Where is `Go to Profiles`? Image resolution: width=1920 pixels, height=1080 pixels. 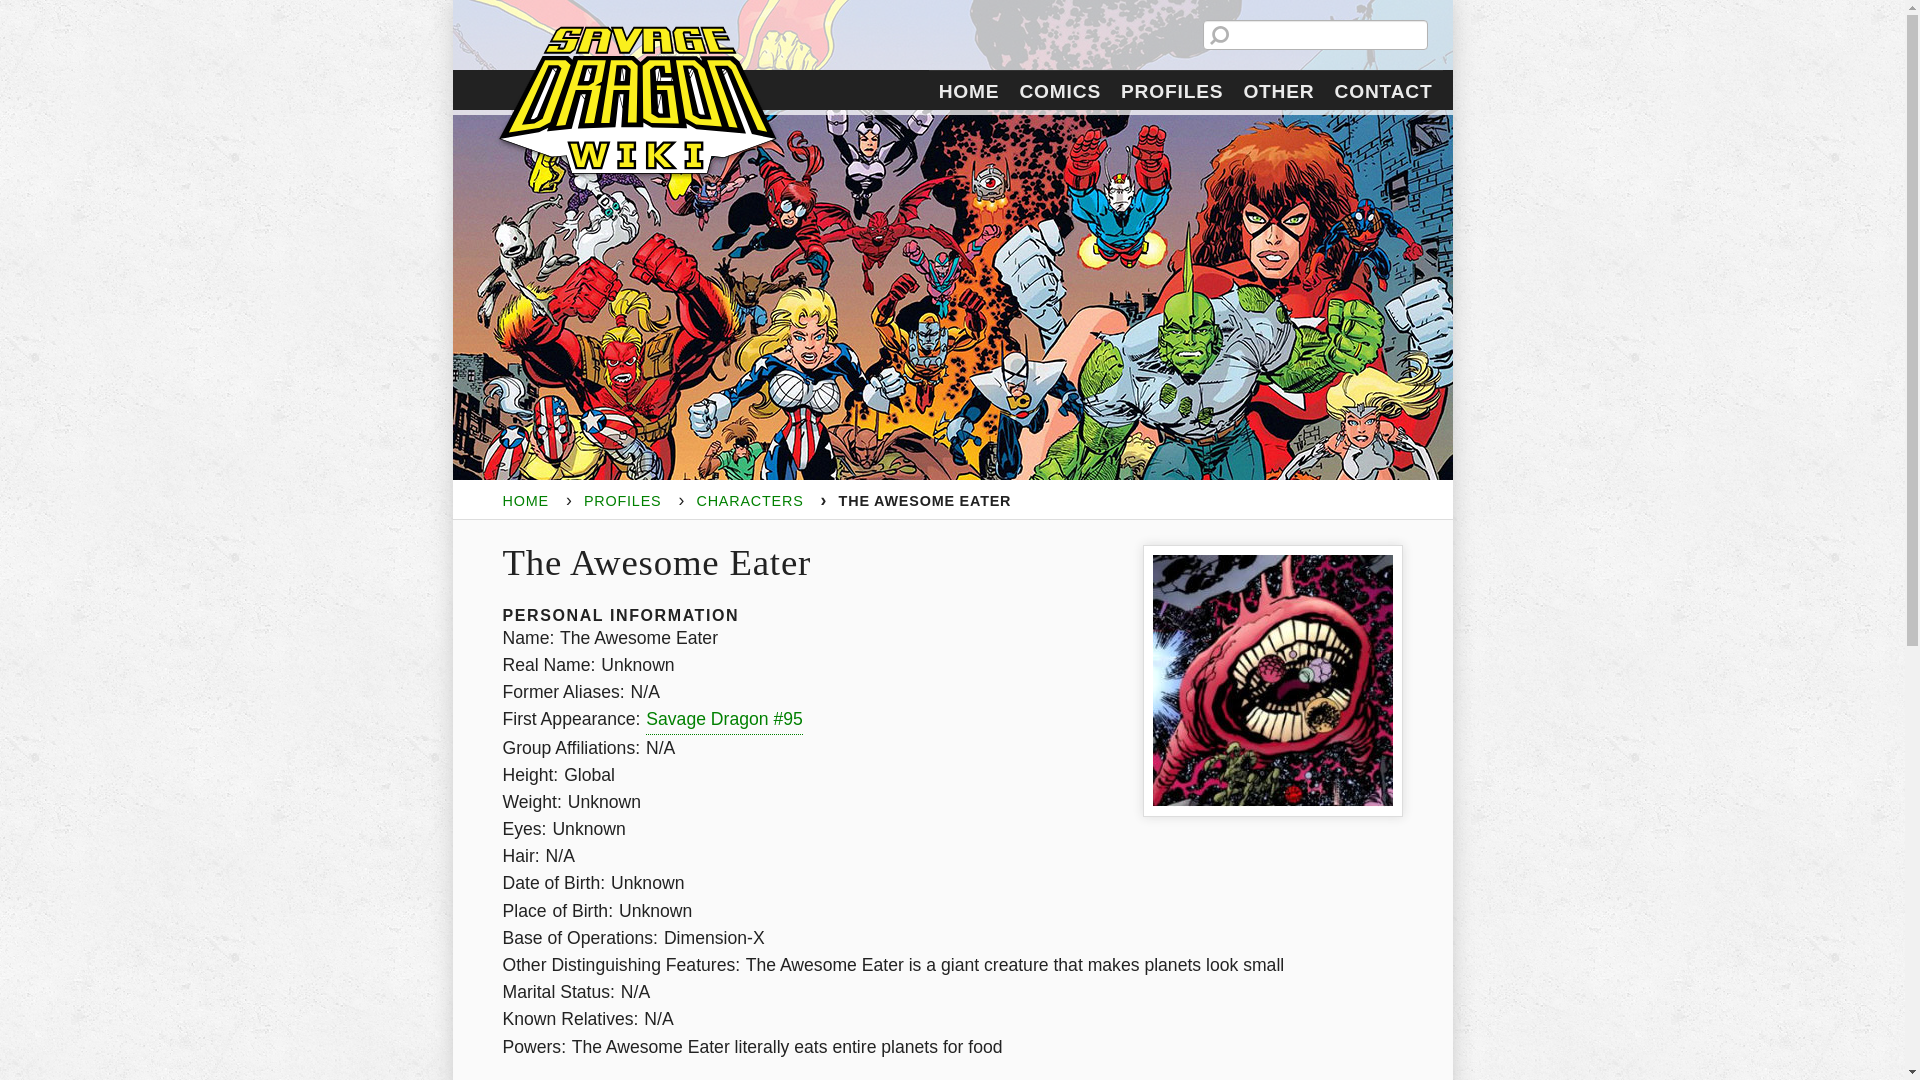 Go to Profiles is located at coordinates (622, 500).